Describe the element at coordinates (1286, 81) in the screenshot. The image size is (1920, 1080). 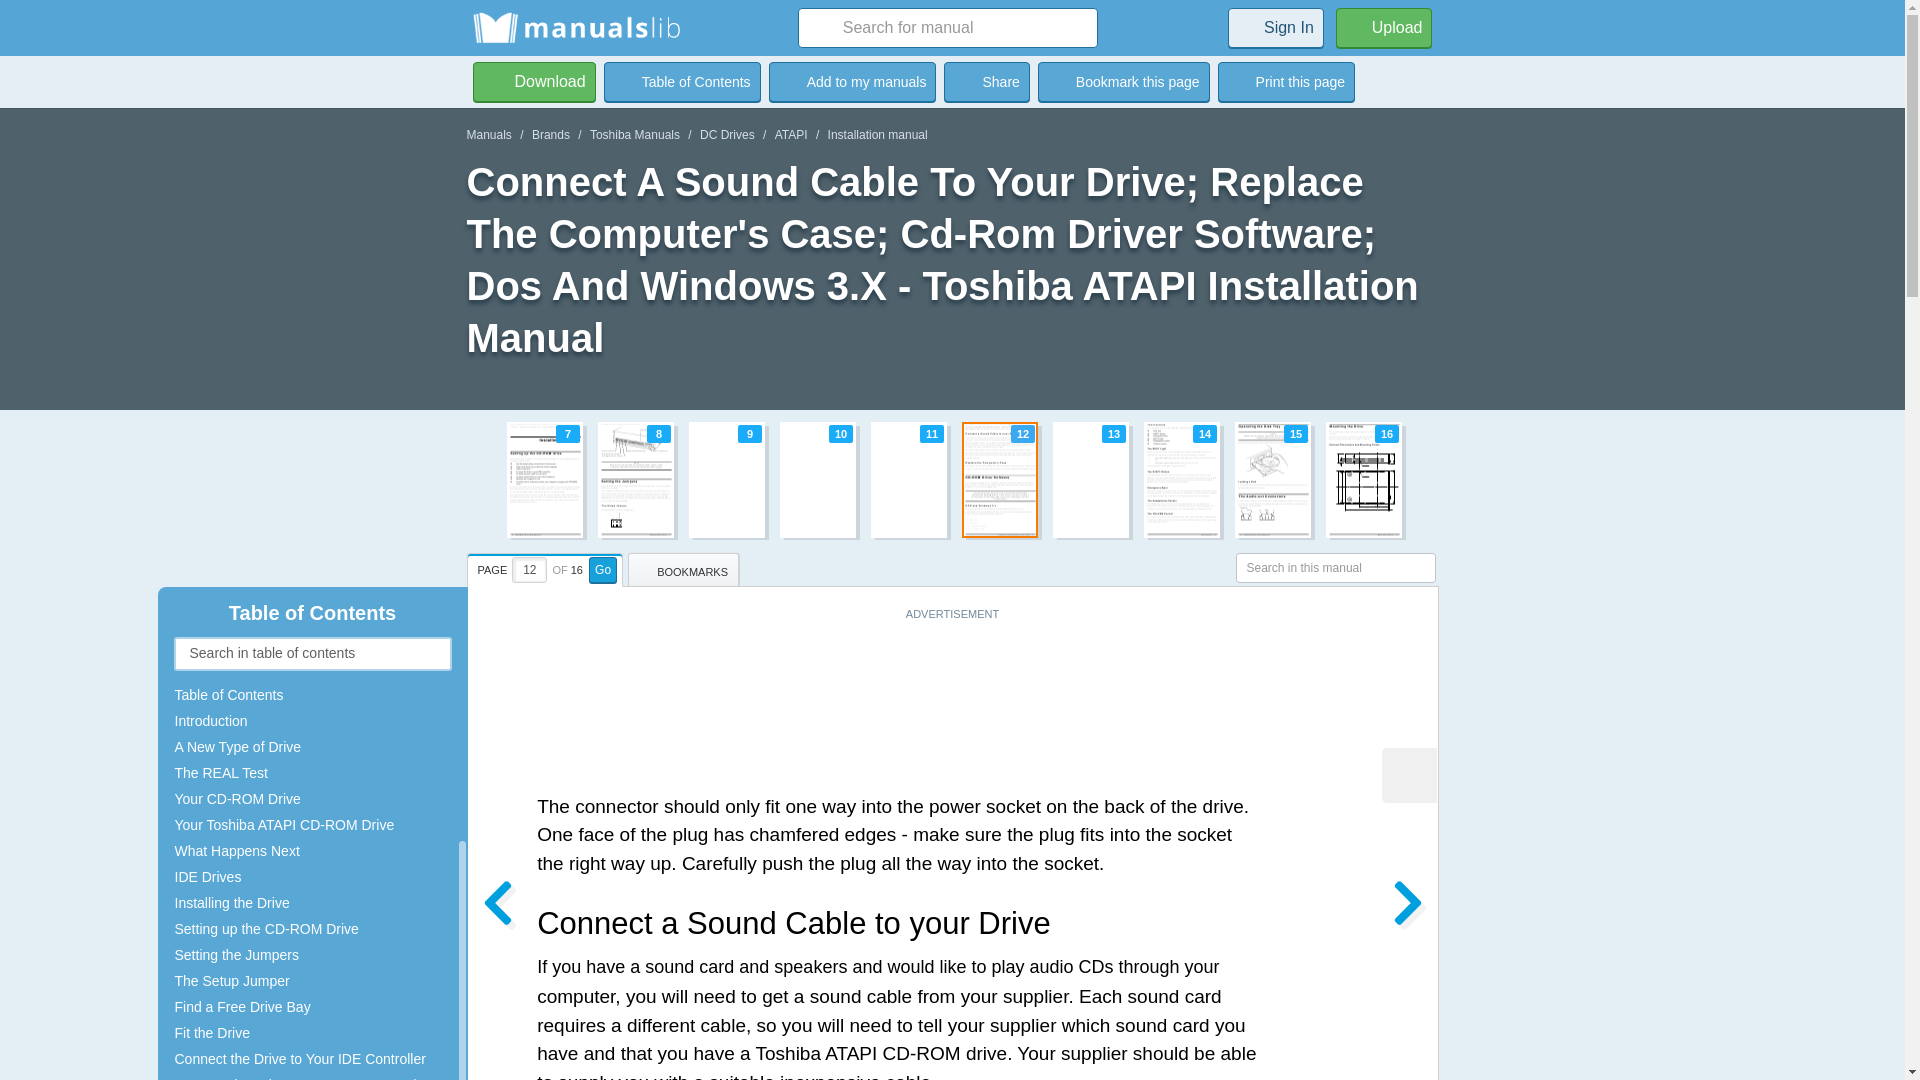
I see `Print this page` at that location.